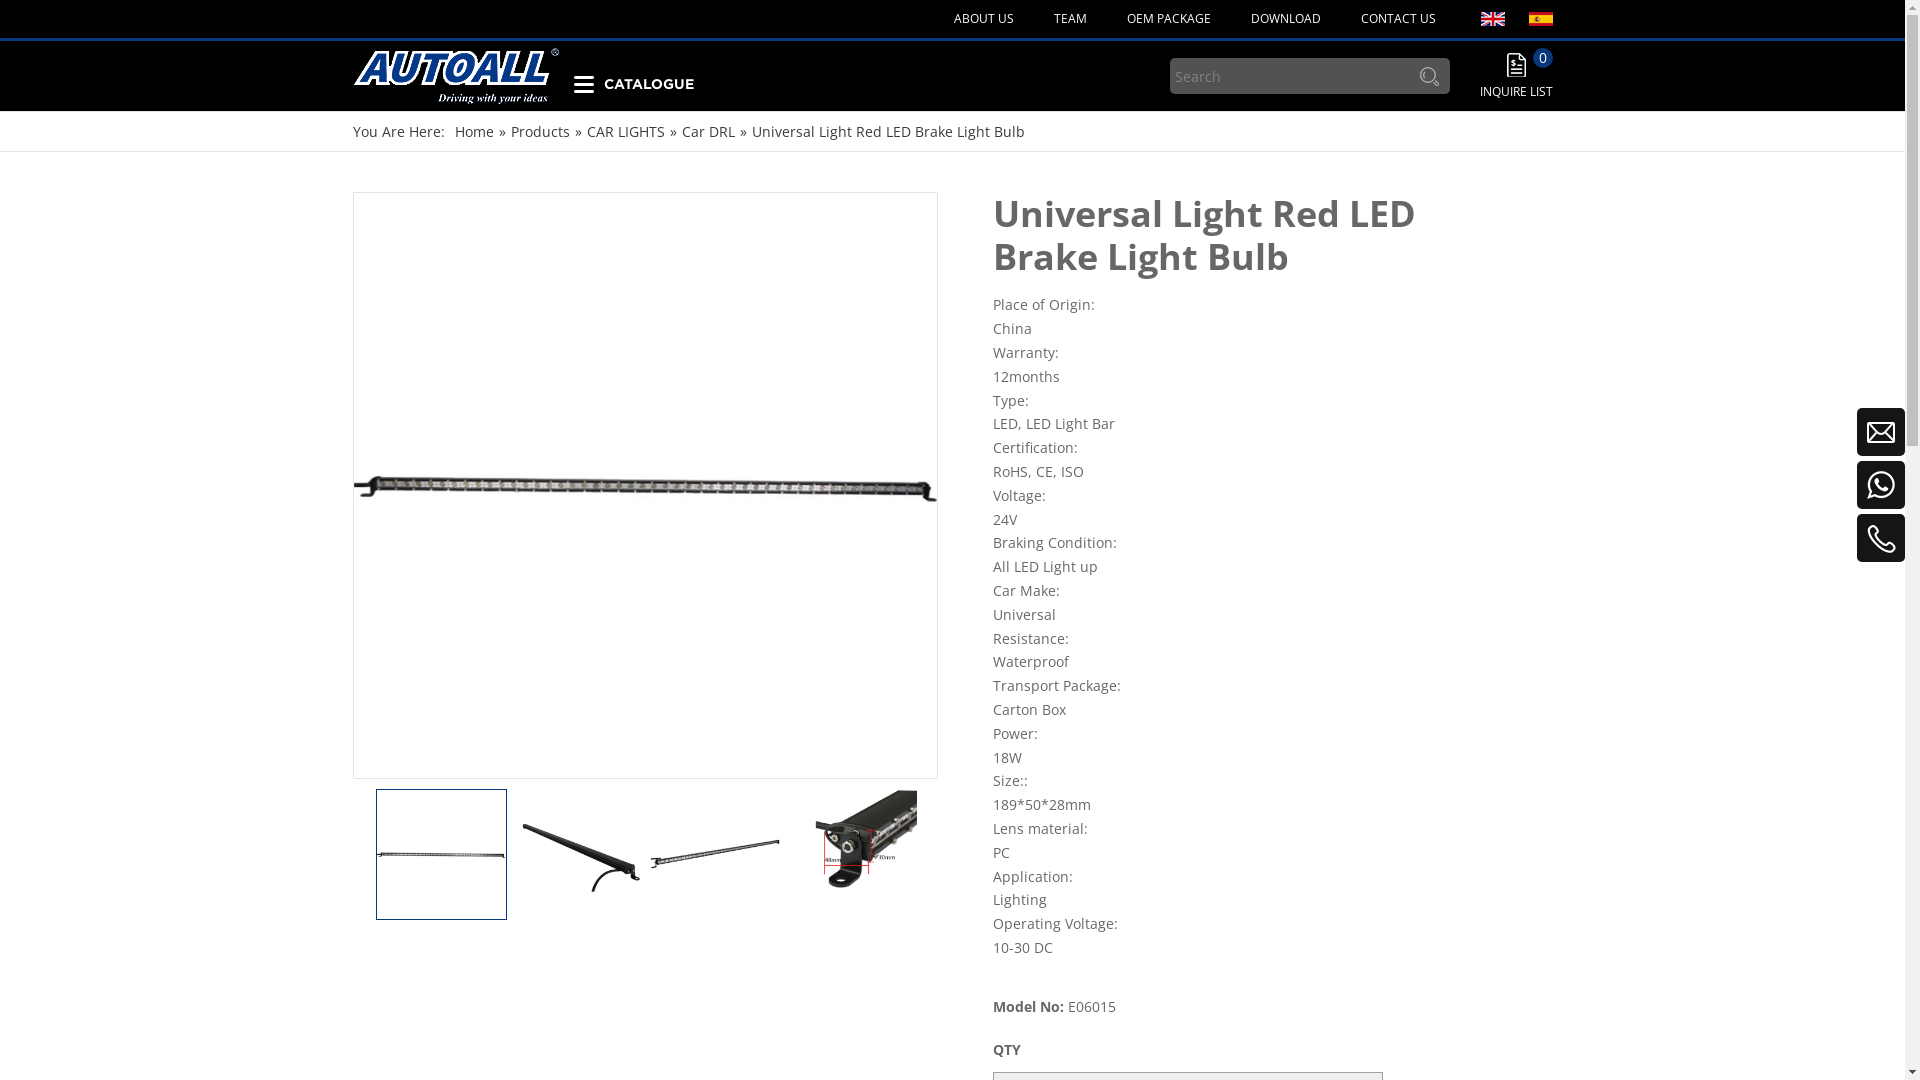 Image resolution: width=1920 pixels, height=1080 pixels. Describe the element at coordinates (983, 19) in the screenshot. I see `ABOUT US` at that location.